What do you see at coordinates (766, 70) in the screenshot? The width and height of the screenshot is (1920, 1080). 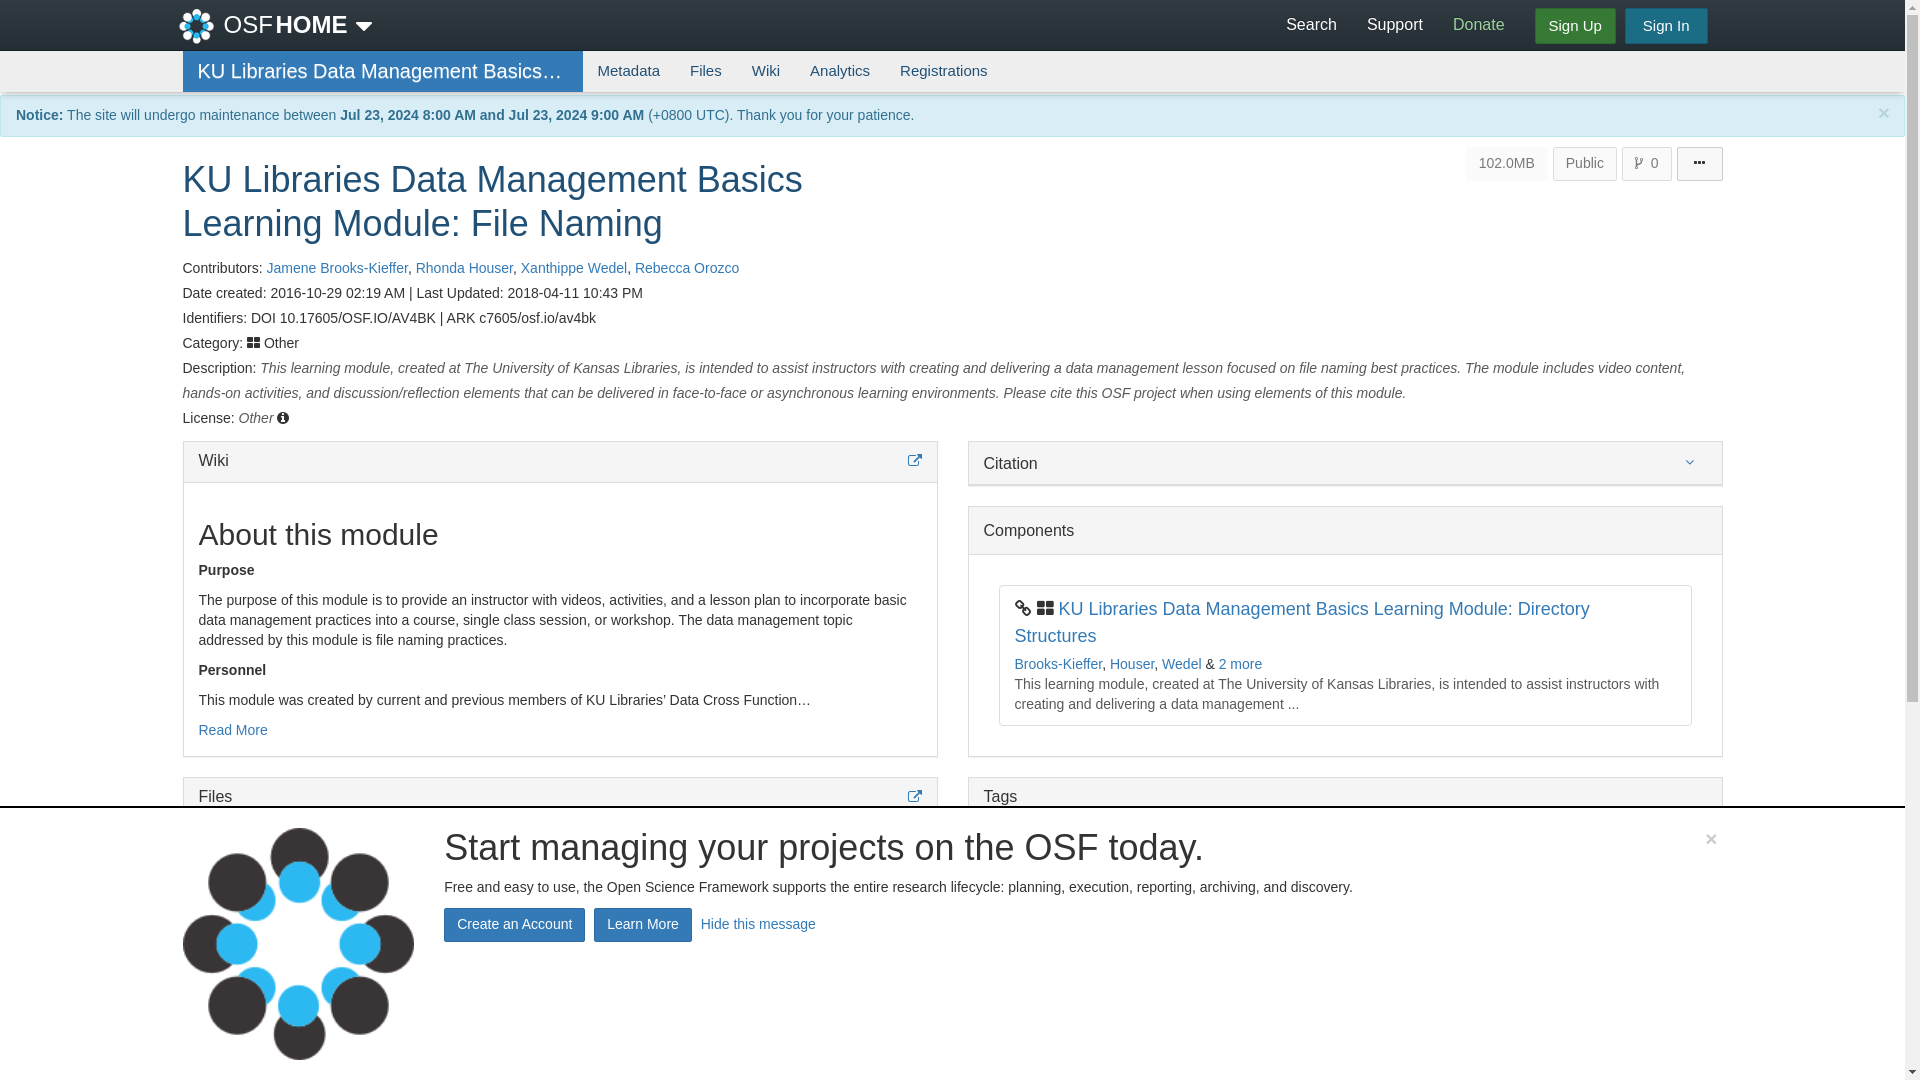 I see `Wiki` at bounding box center [766, 70].